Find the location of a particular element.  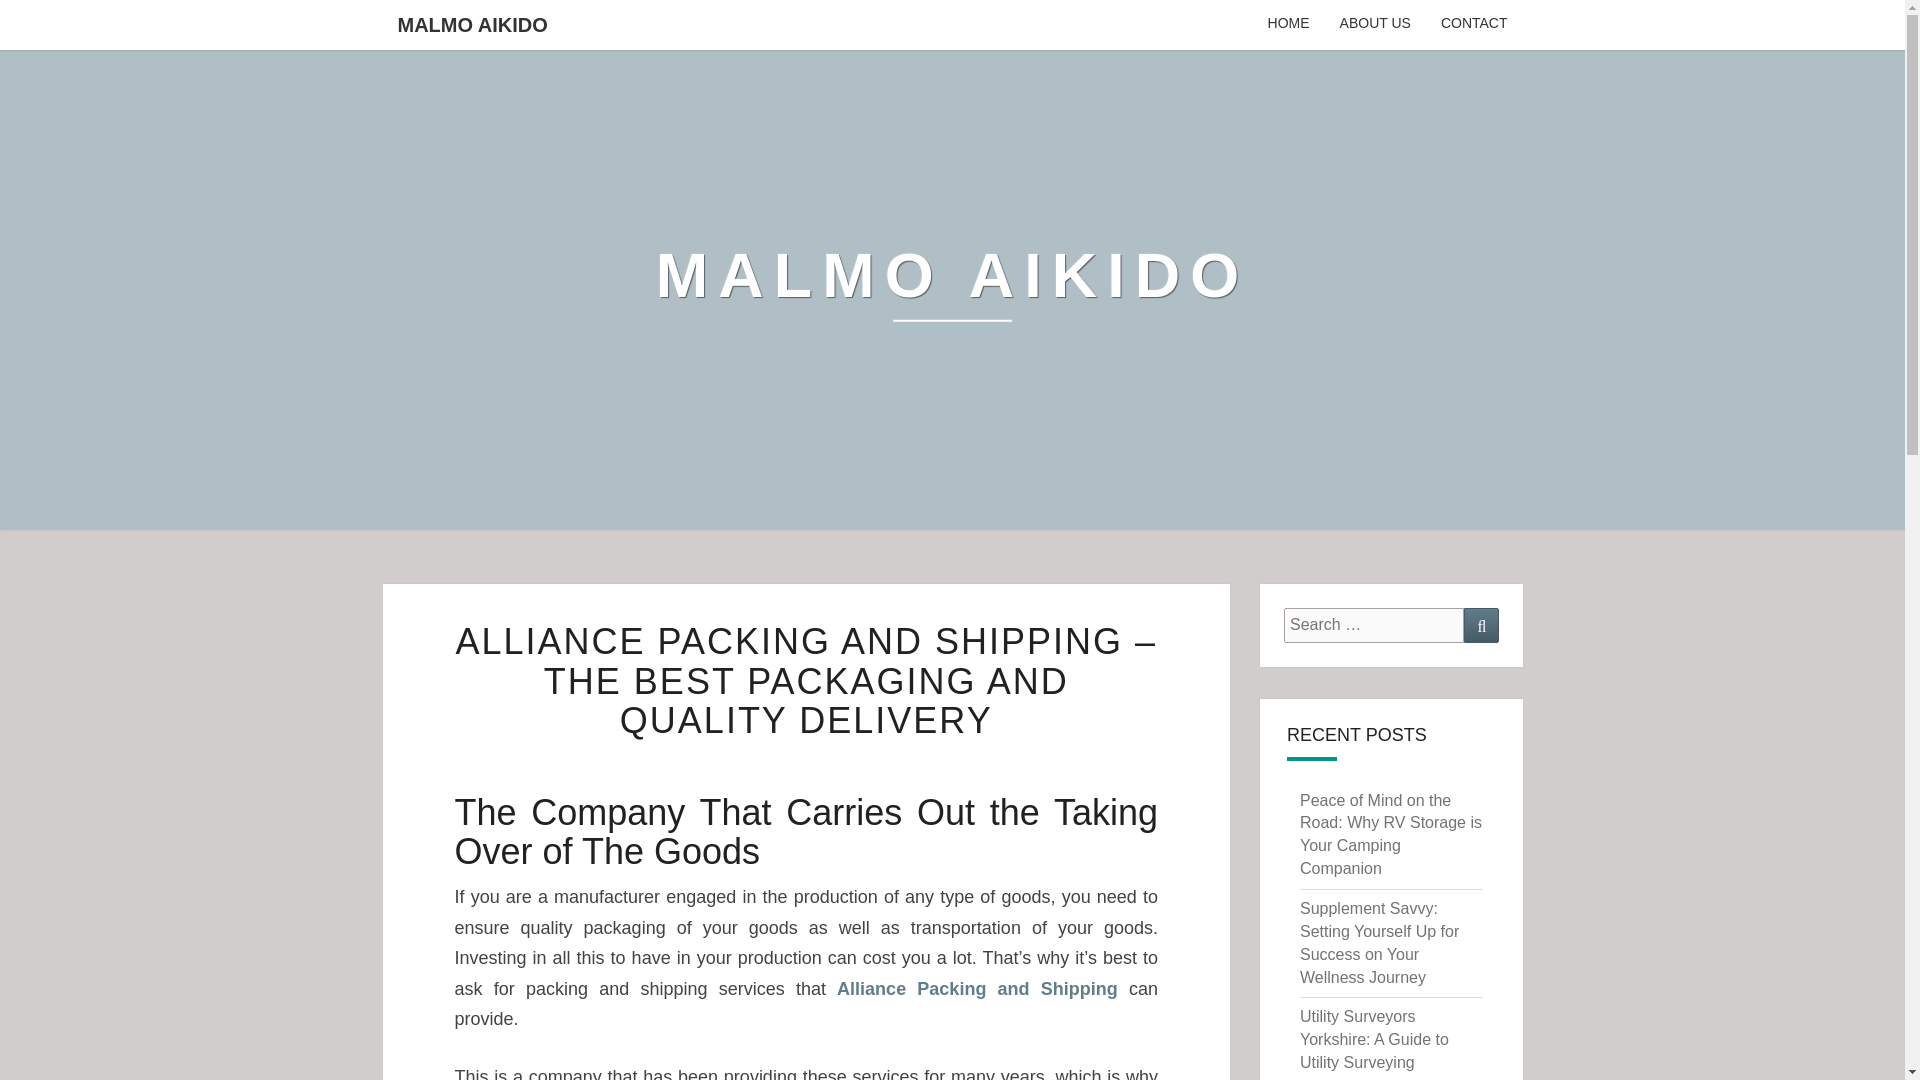

HOME is located at coordinates (1288, 24).